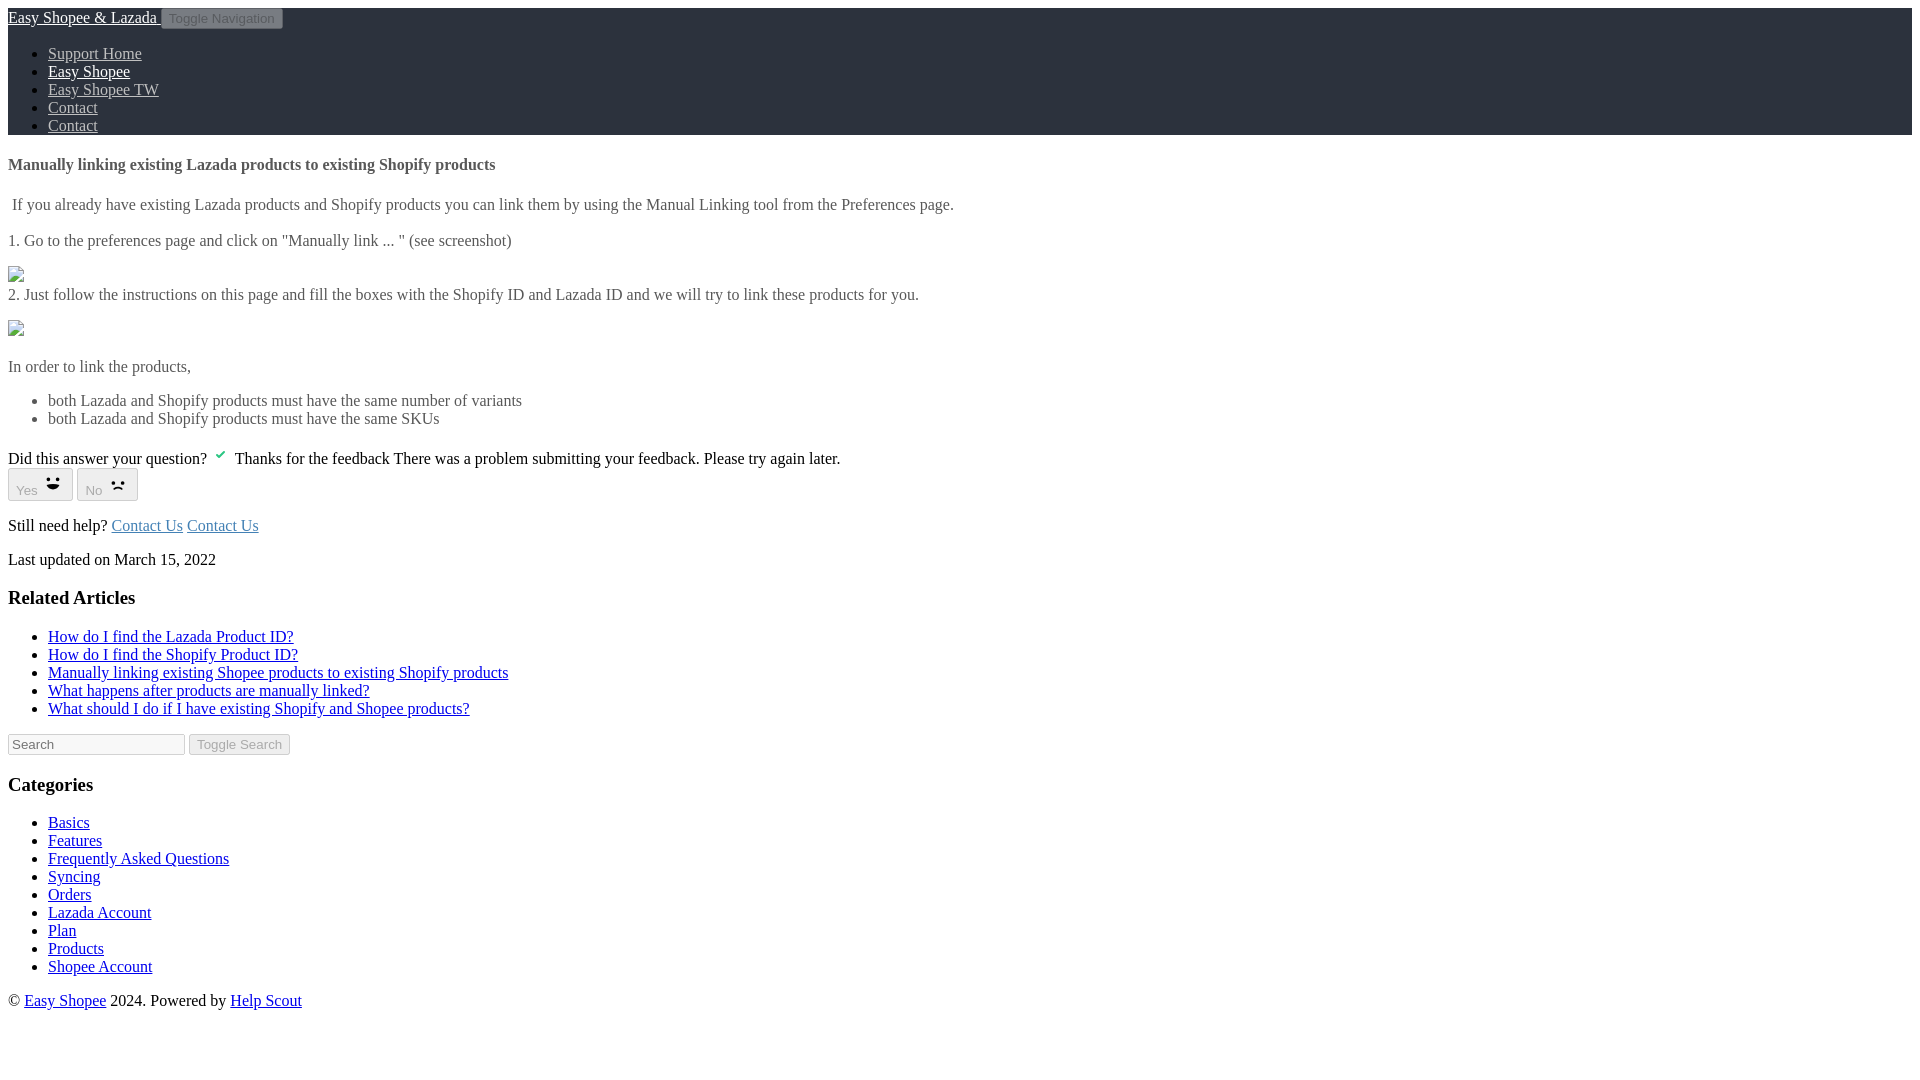 The width and height of the screenshot is (1920, 1080). I want to click on Syncing, so click(74, 876).